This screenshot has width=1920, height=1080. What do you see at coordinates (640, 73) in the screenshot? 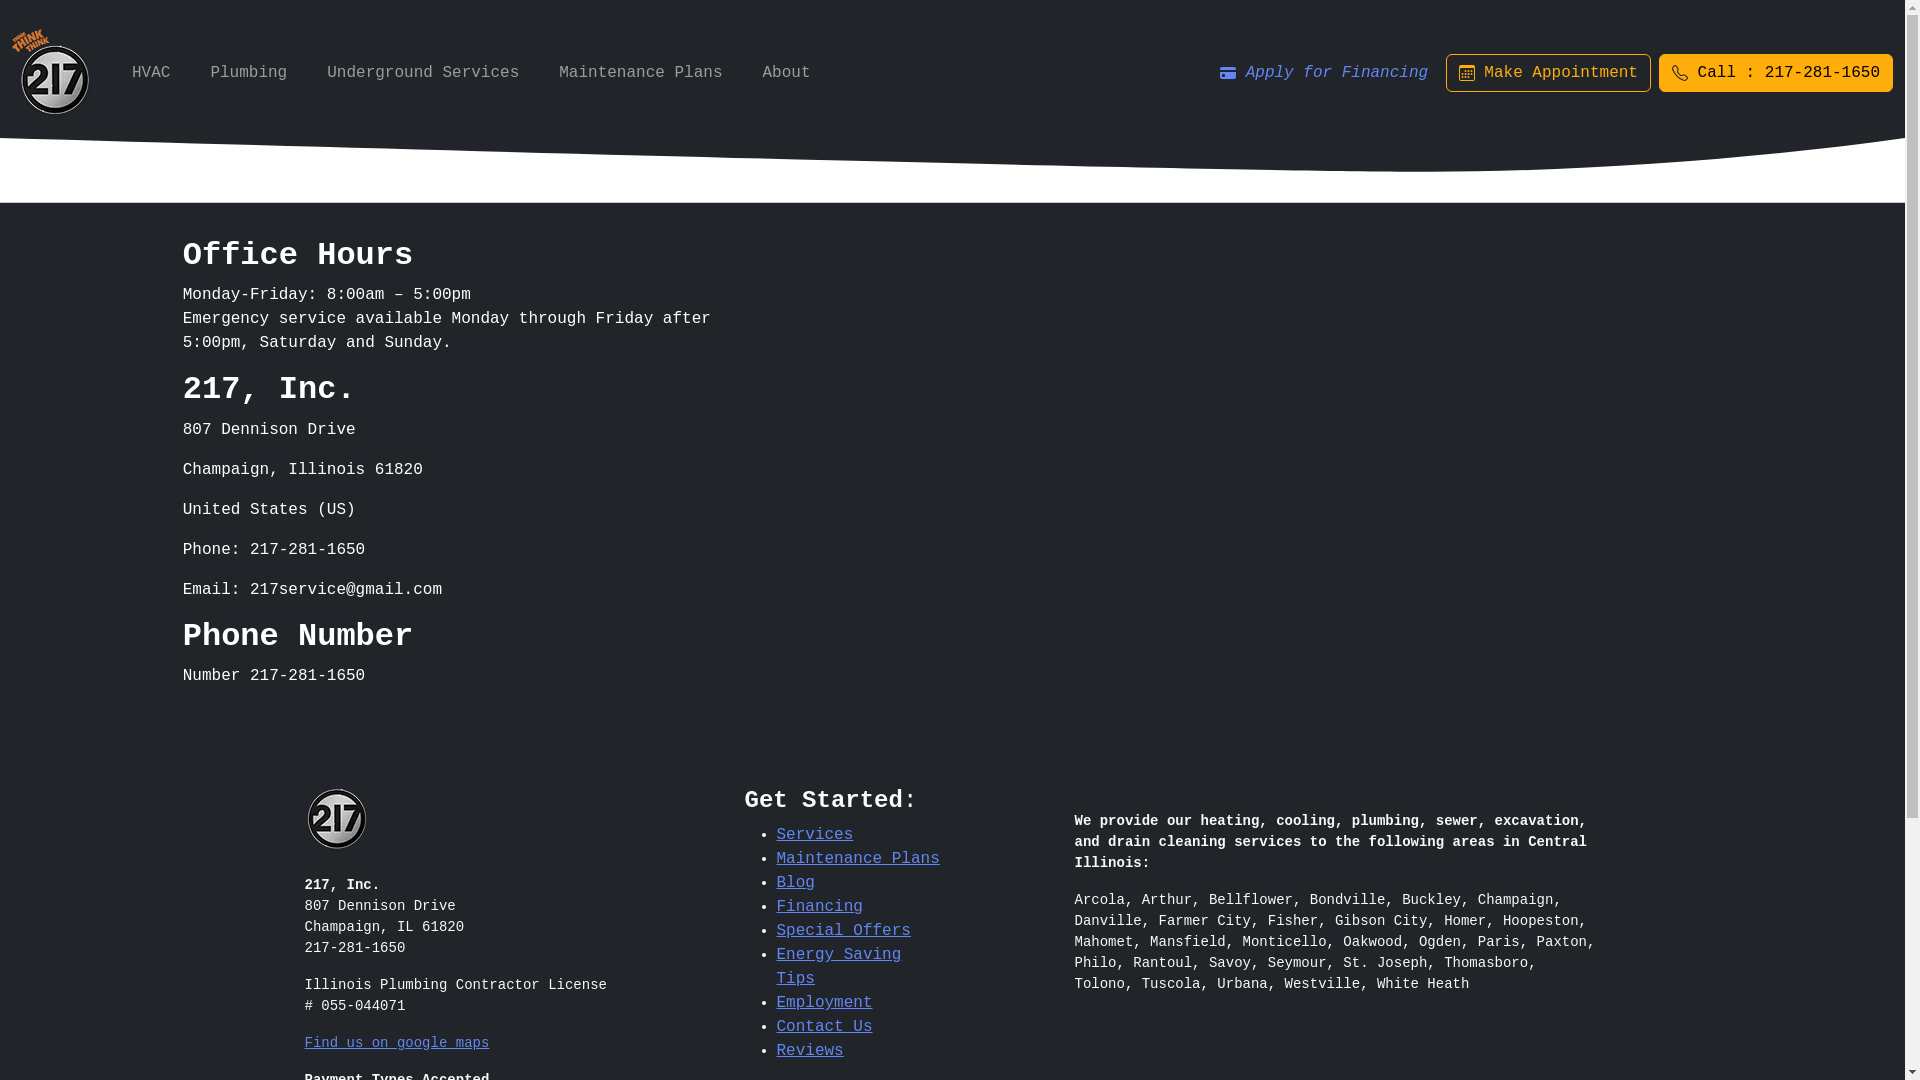
I see `Maintenance Plans` at bounding box center [640, 73].